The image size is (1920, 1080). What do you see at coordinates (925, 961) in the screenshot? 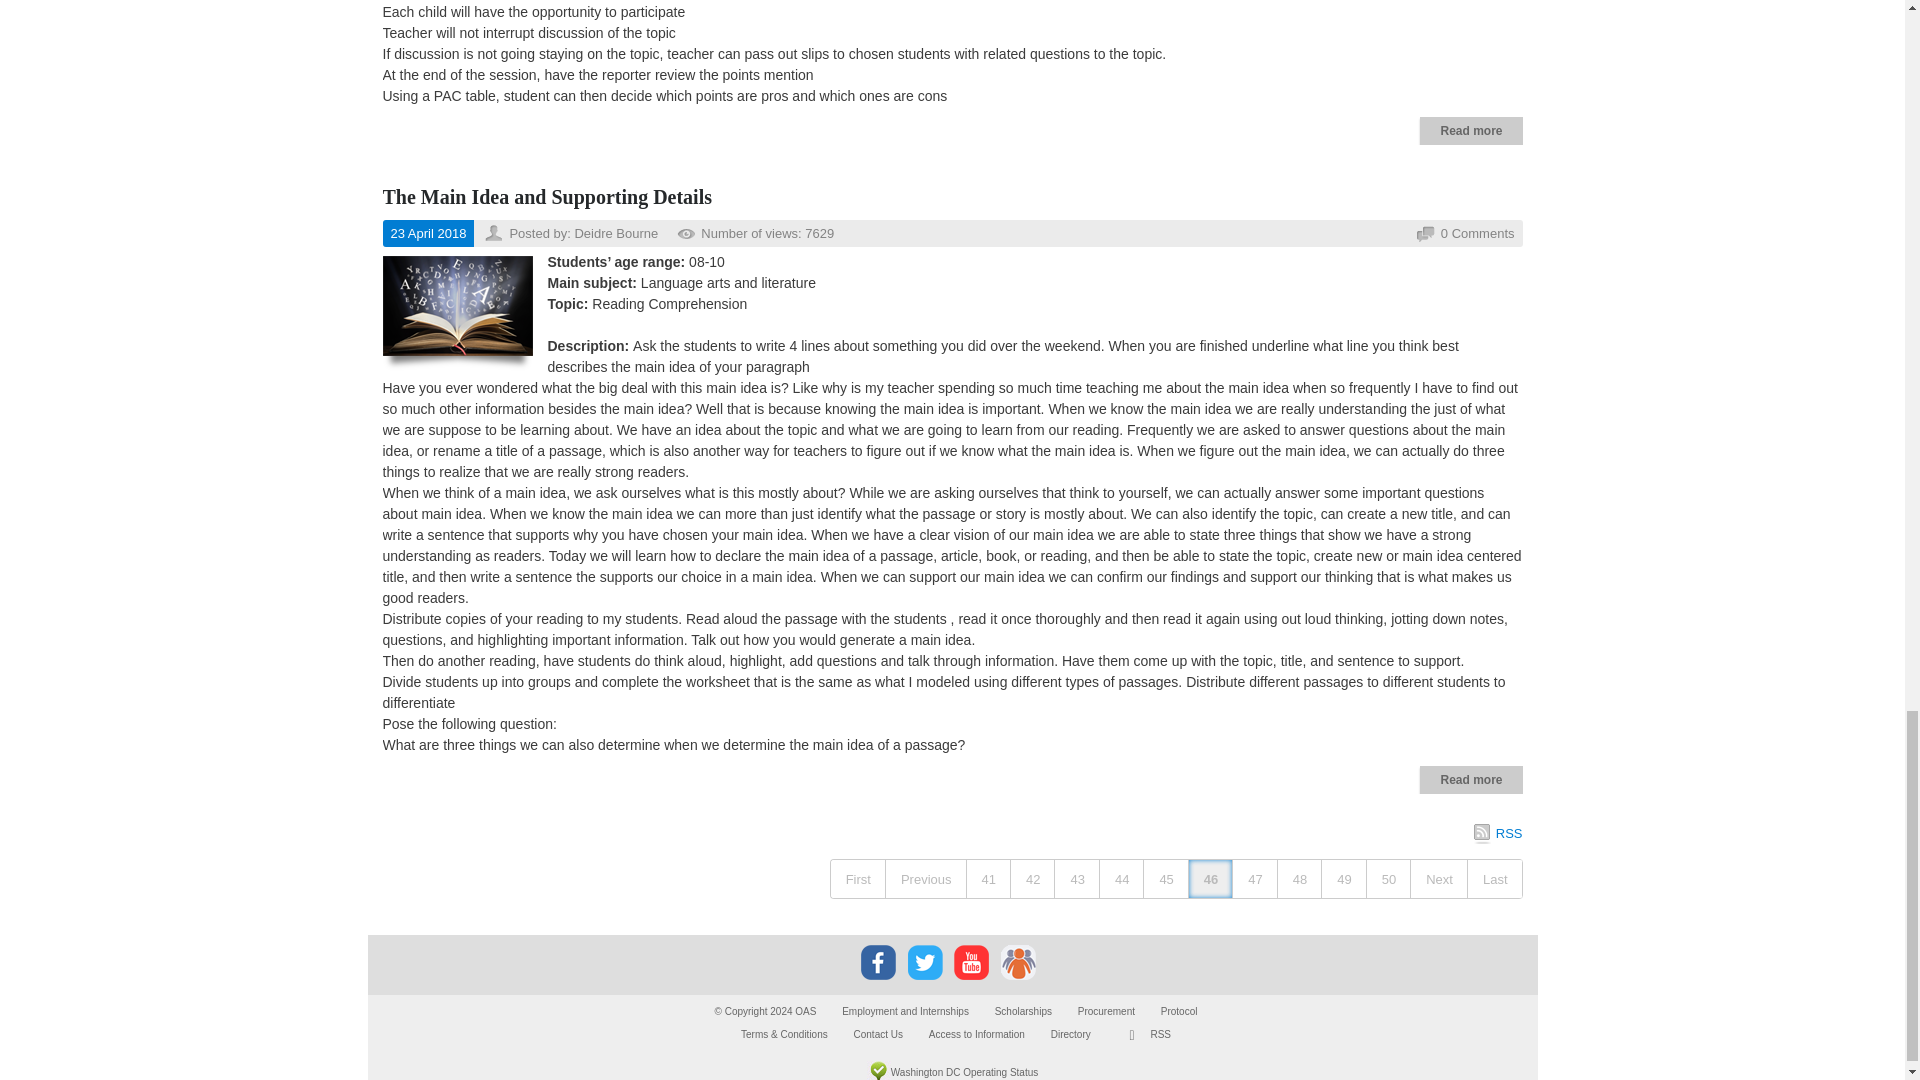
I see `ITEN Twitter` at bounding box center [925, 961].